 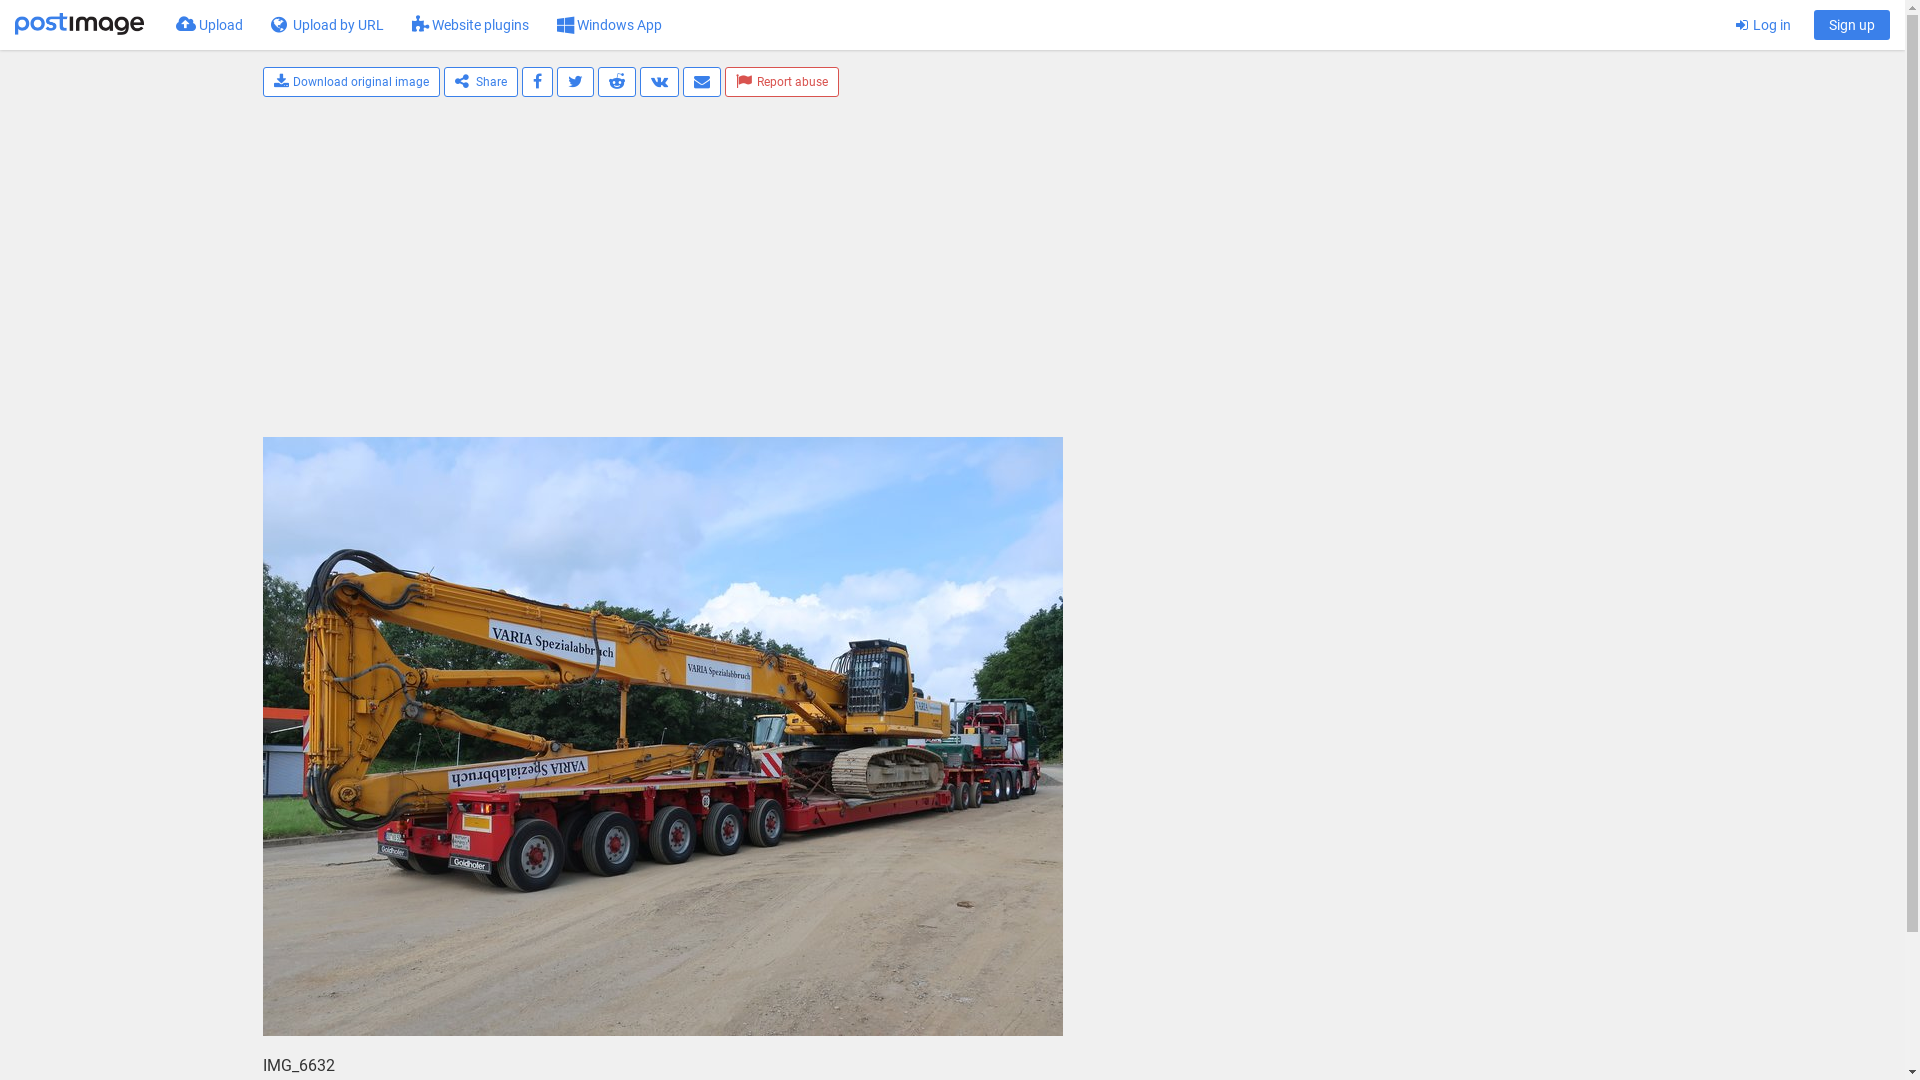 What do you see at coordinates (210, 25) in the screenshot?
I see `Upload` at bounding box center [210, 25].